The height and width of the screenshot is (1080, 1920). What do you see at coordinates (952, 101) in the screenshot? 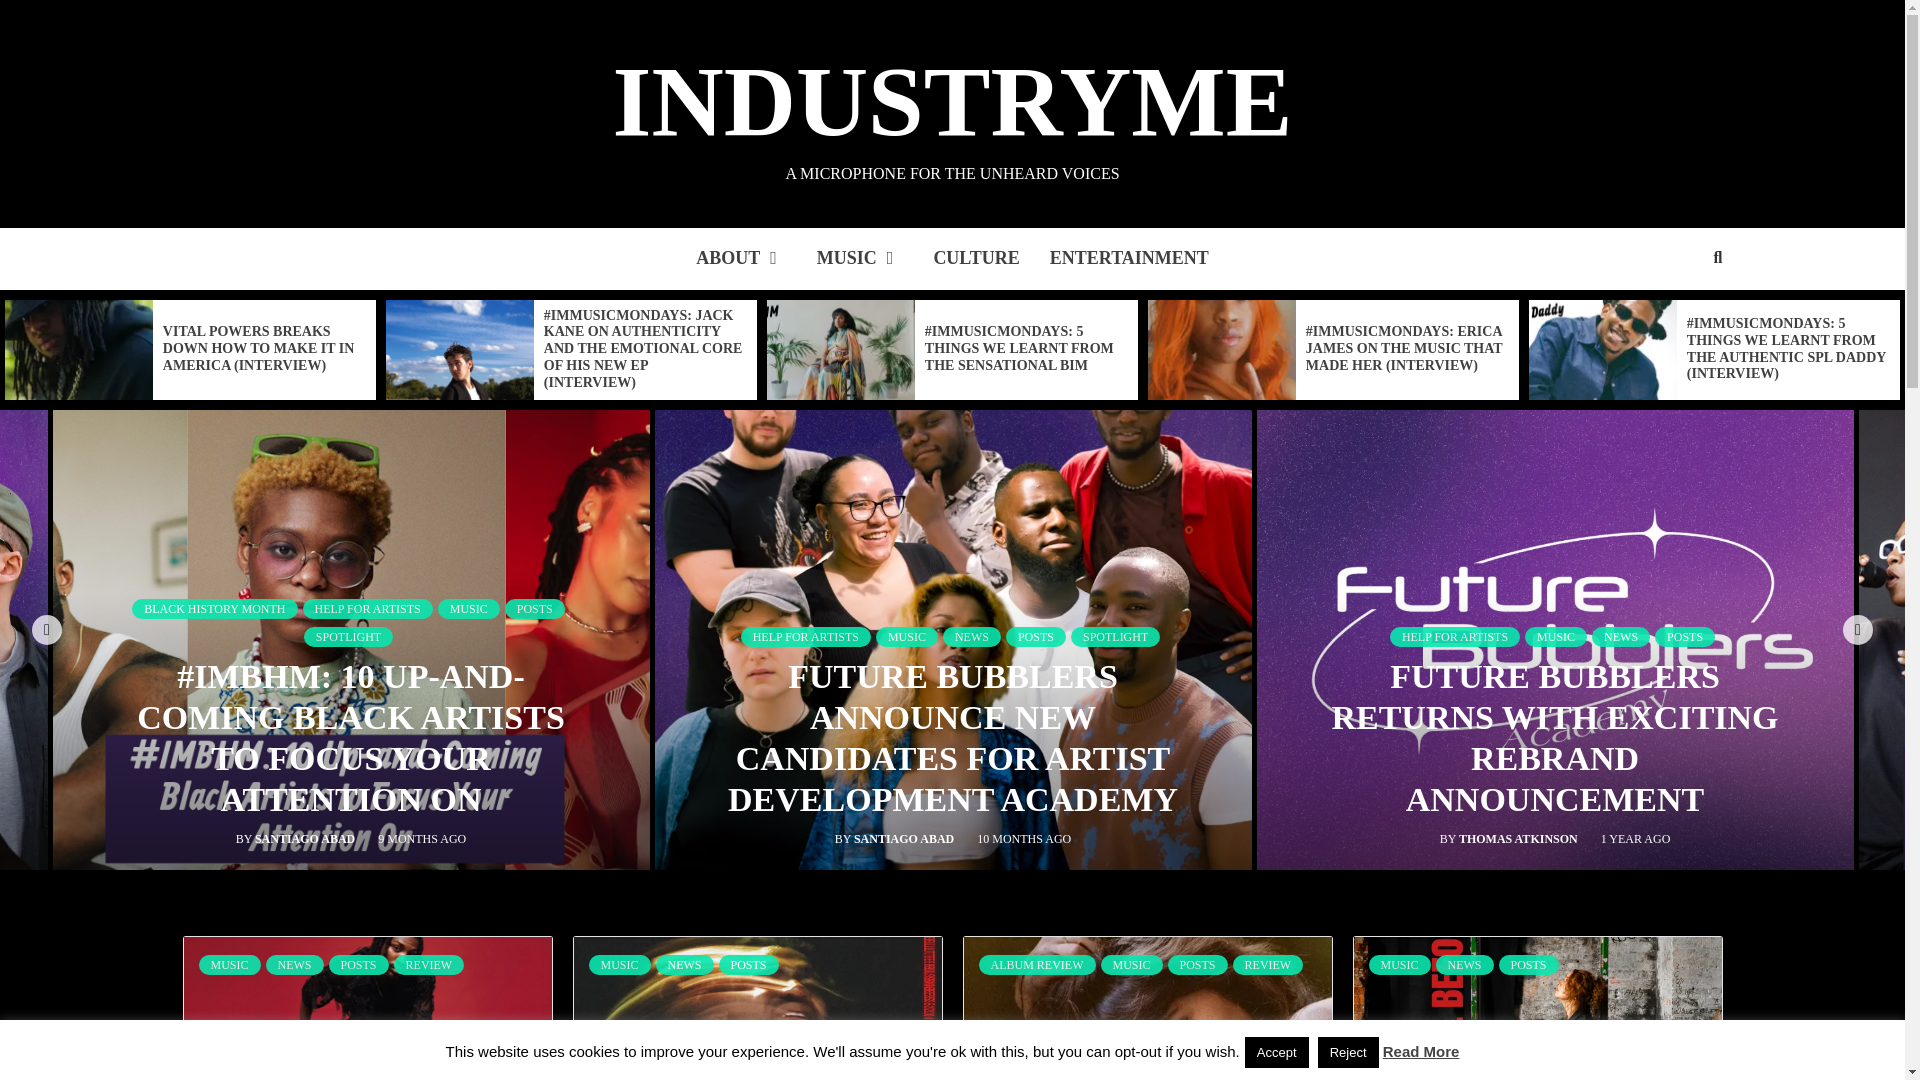
I see `INDUSTRYME` at bounding box center [952, 101].